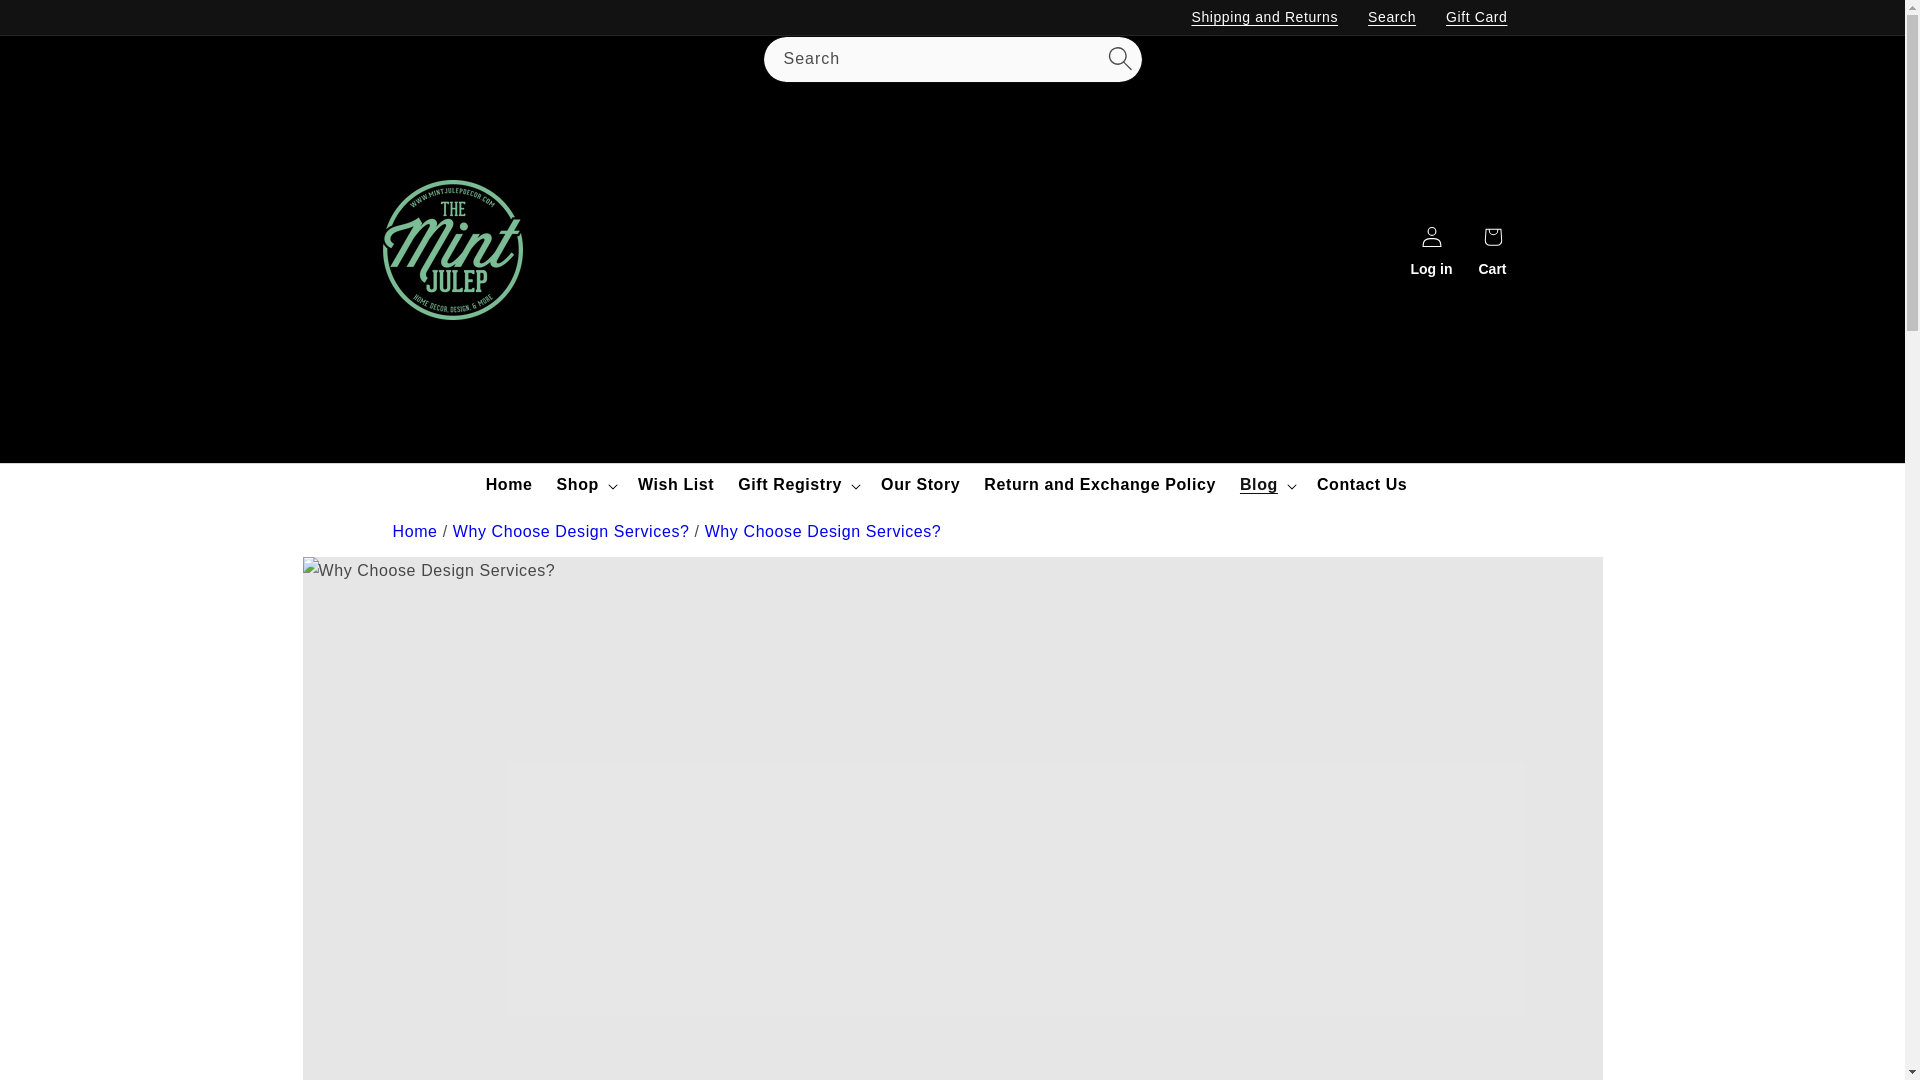 The height and width of the screenshot is (1080, 1920). What do you see at coordinates (1476, 17) in the screenshot?
I see `Gift Card` at bounding box center [1476, 17].